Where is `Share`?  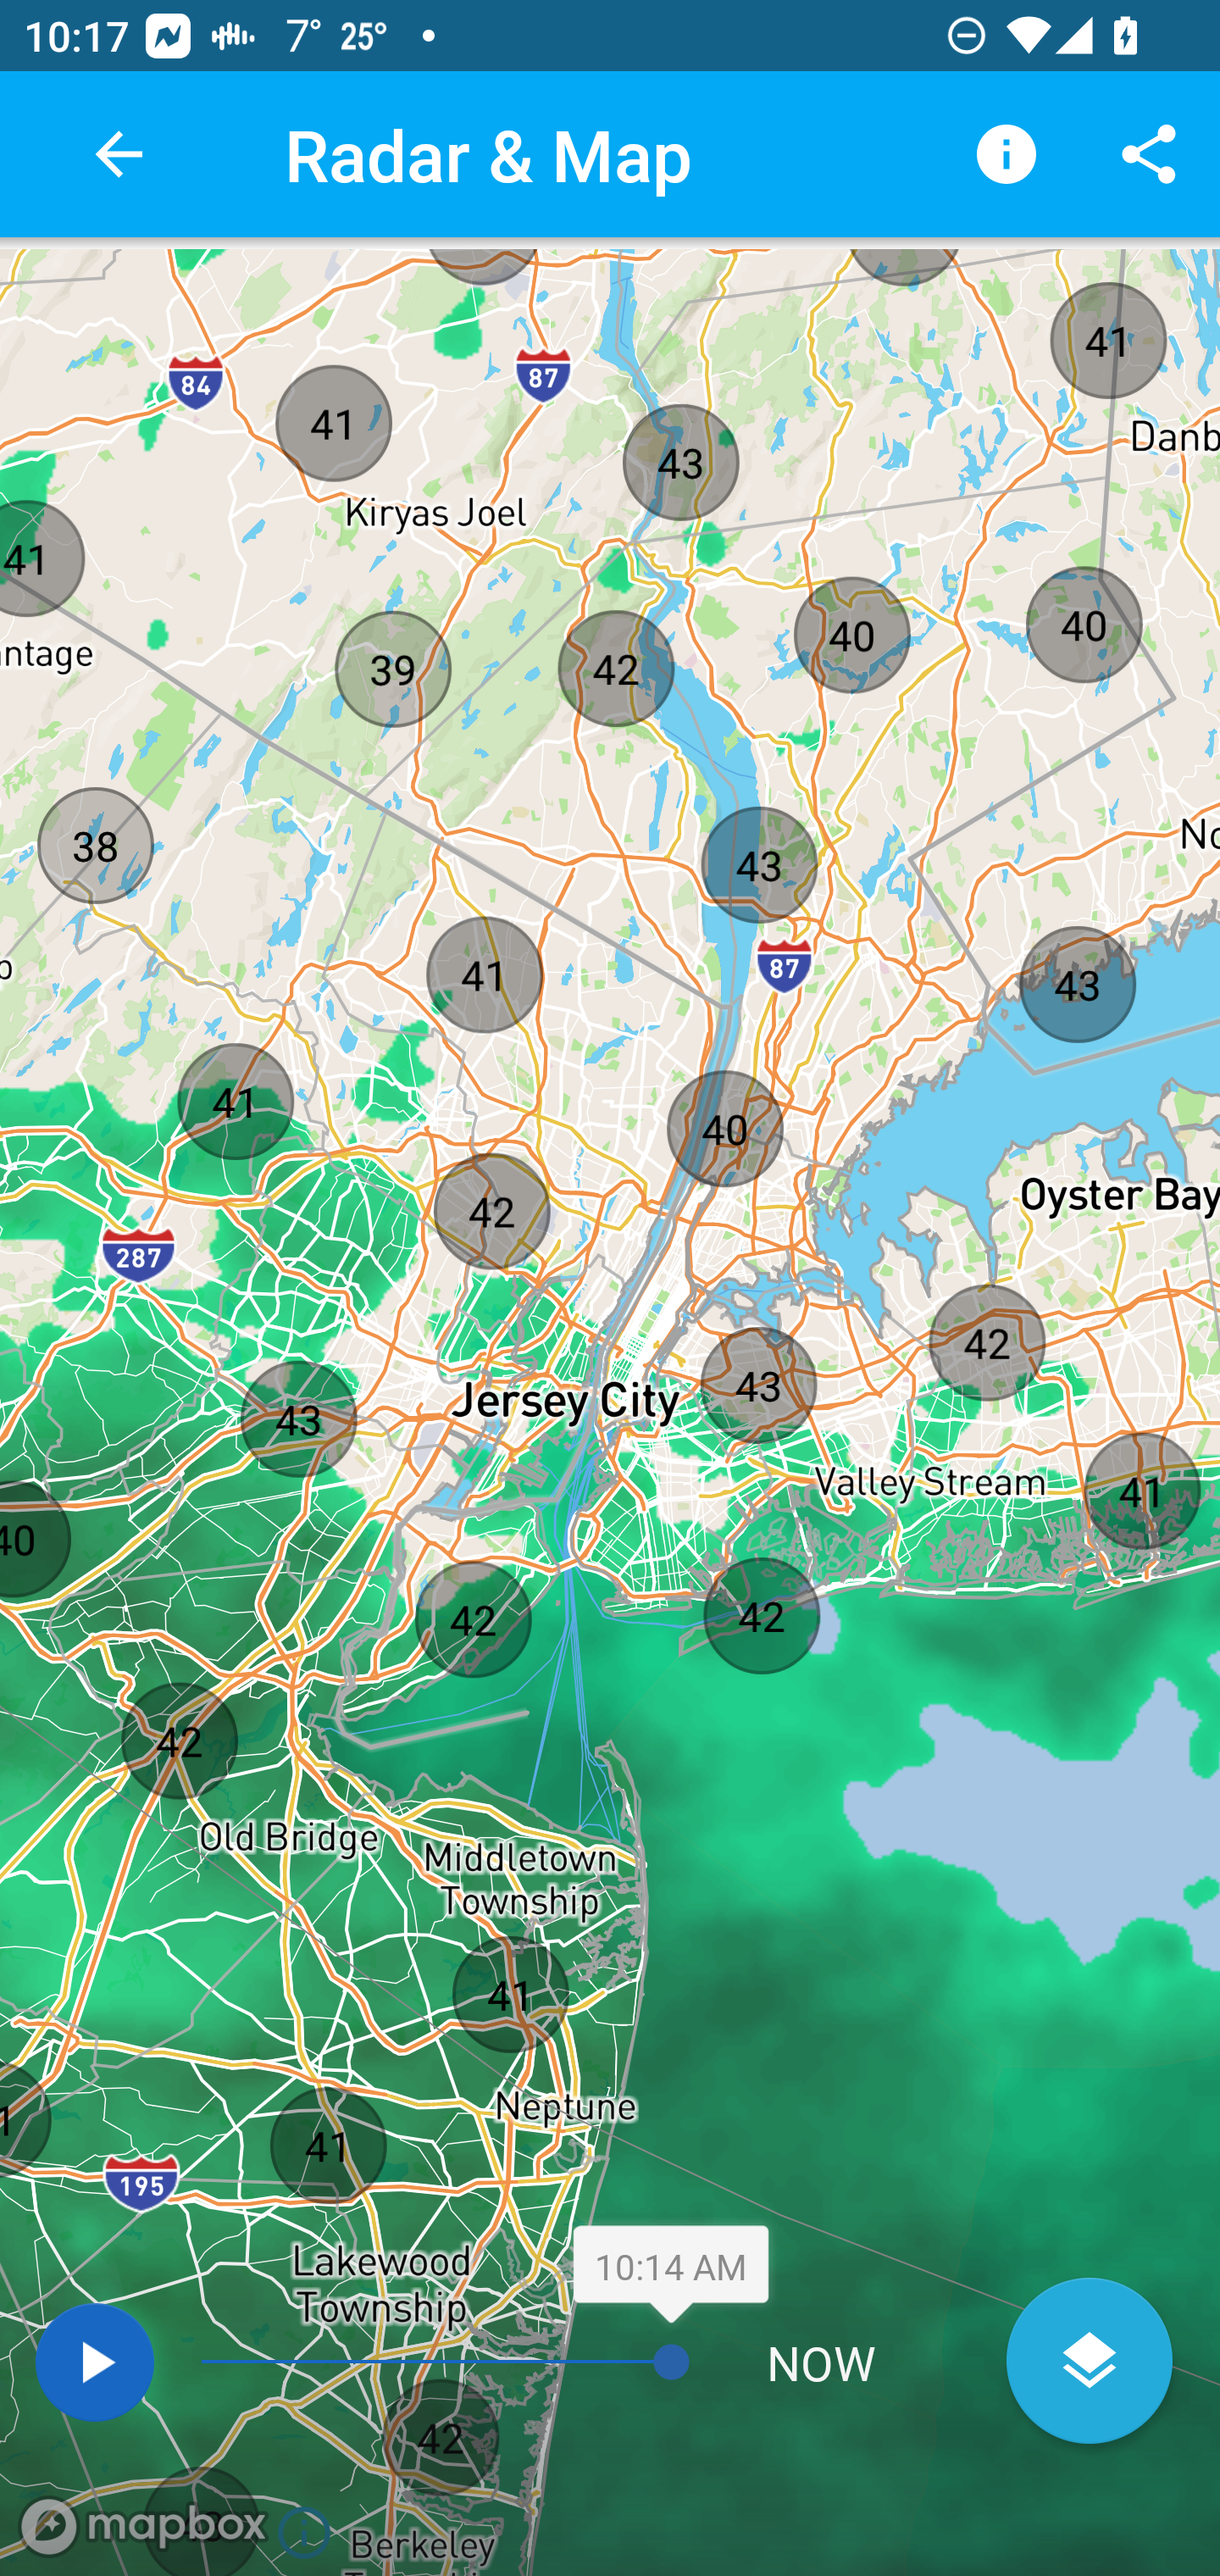 Share is located at coordinates (1149, 154).